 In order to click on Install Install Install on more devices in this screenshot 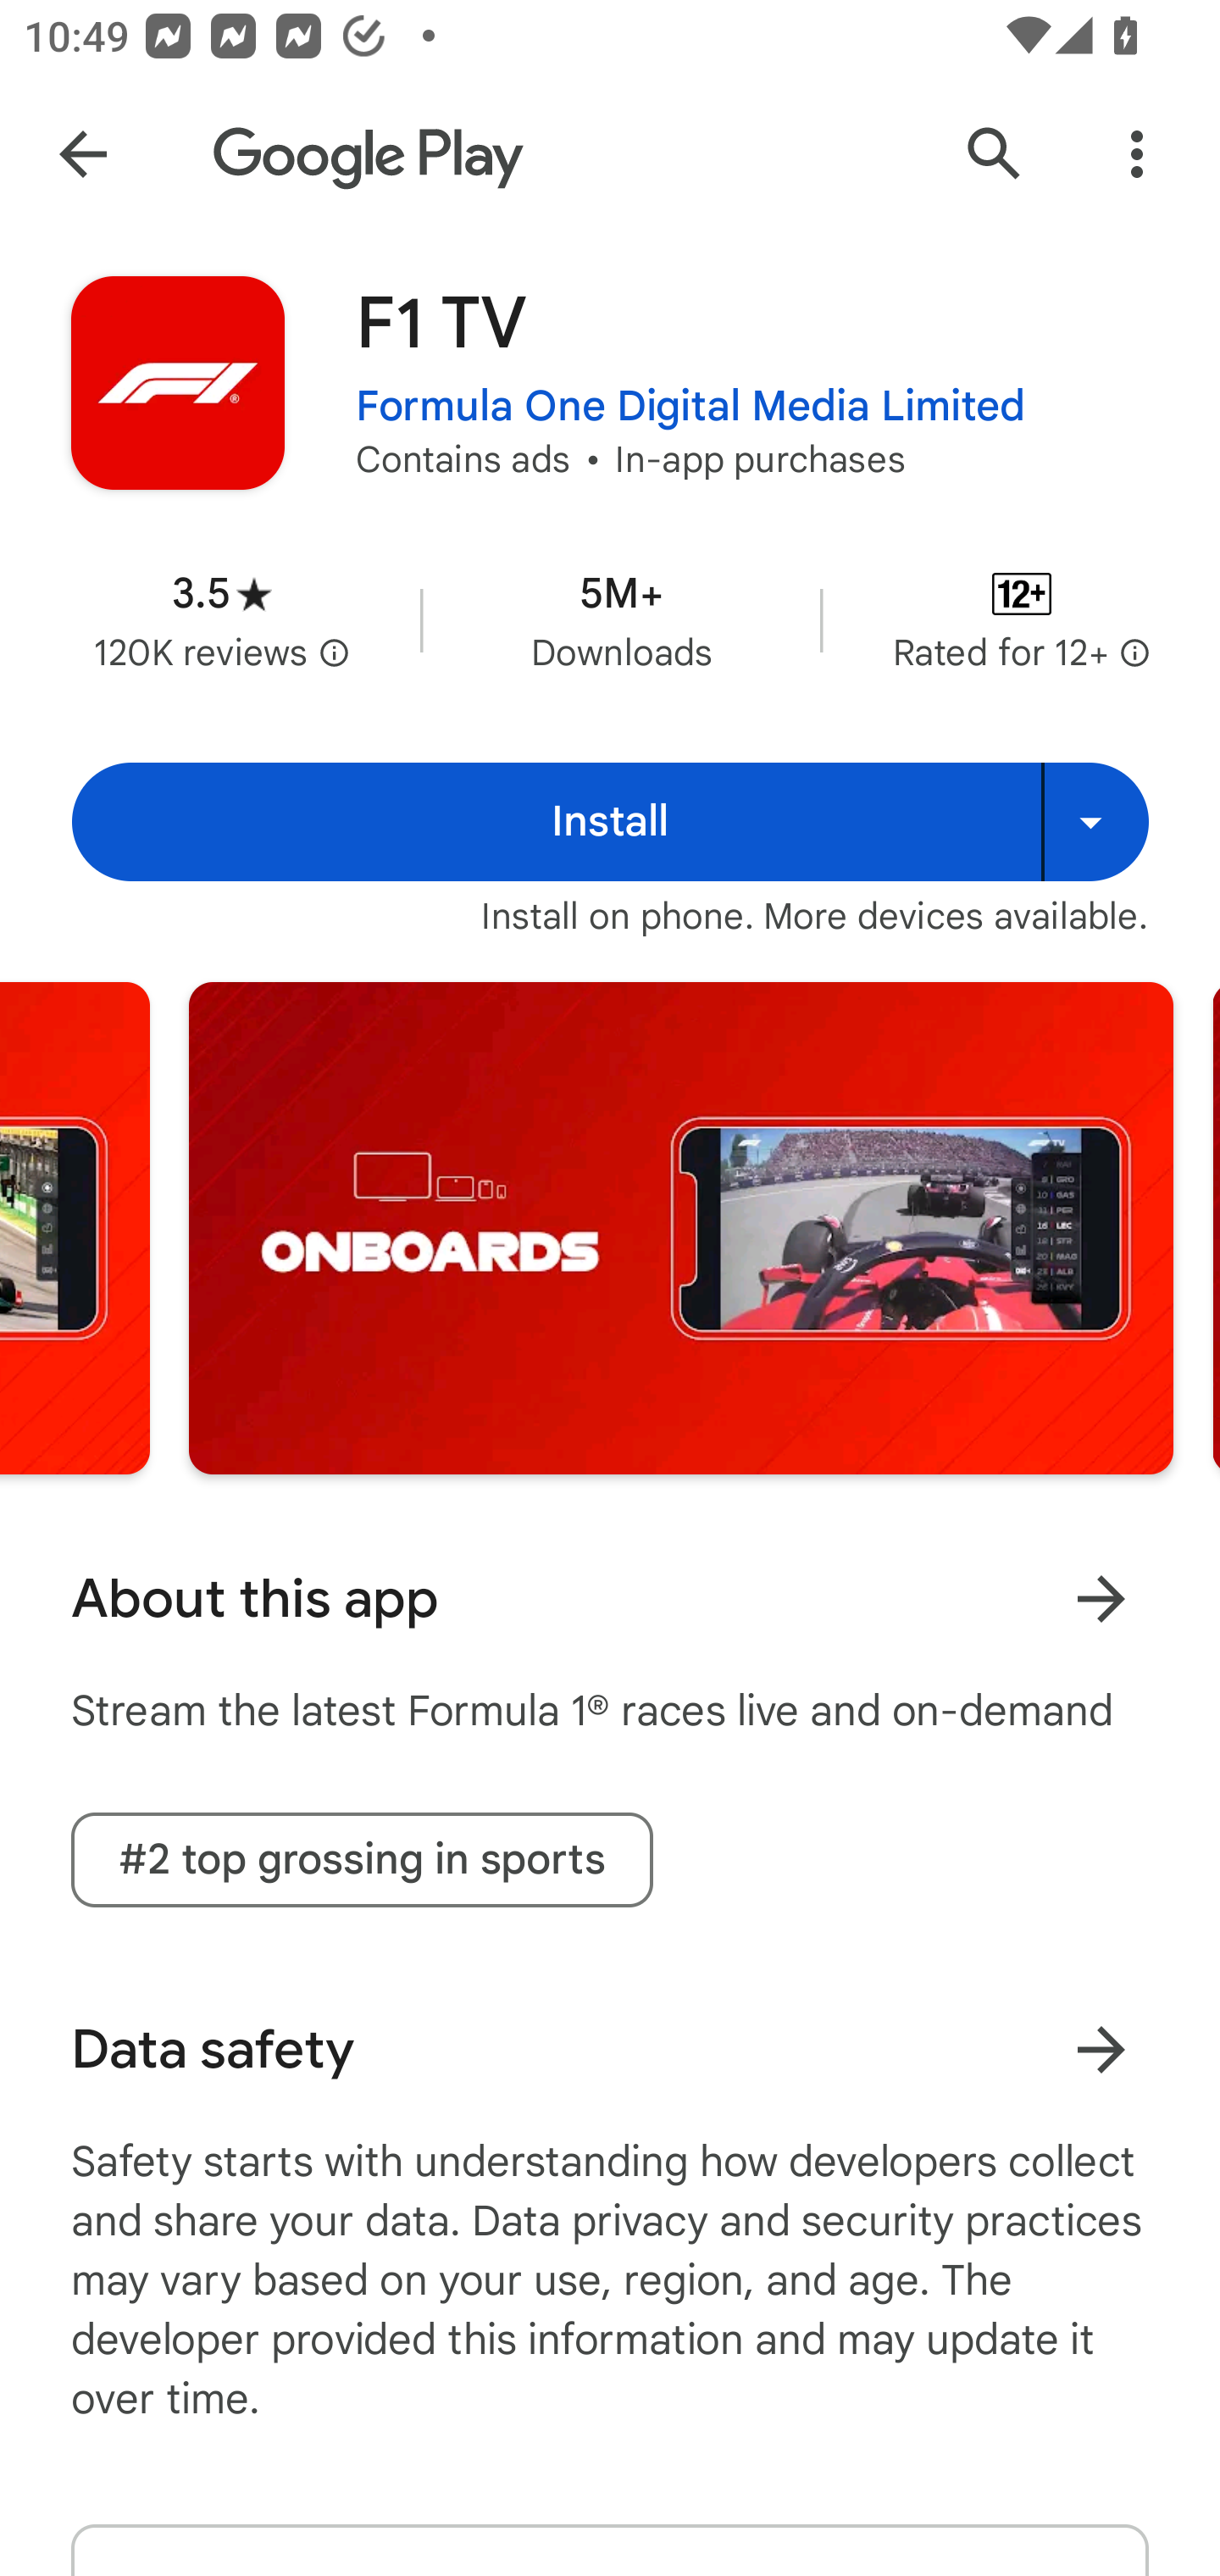, I will do `click(610, 821)`.